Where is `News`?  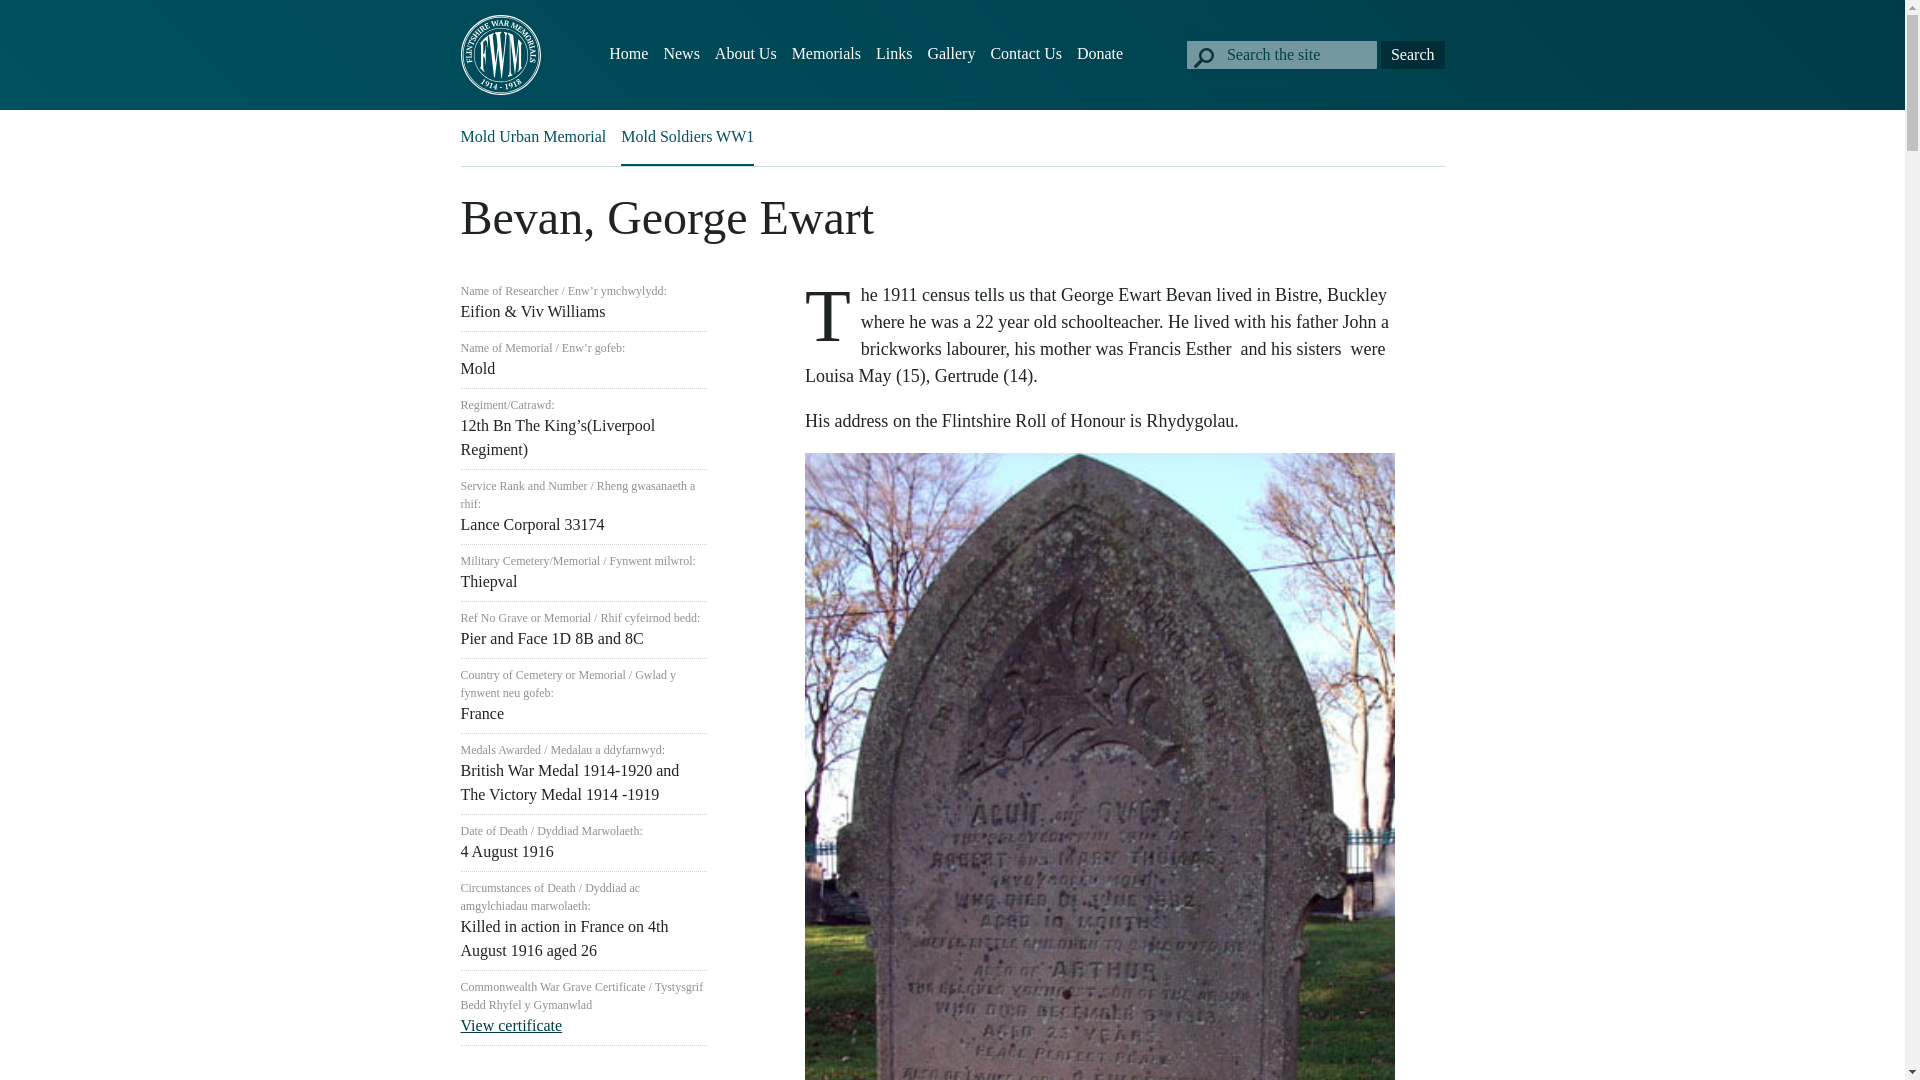
News is located at coordinates (680, 54).